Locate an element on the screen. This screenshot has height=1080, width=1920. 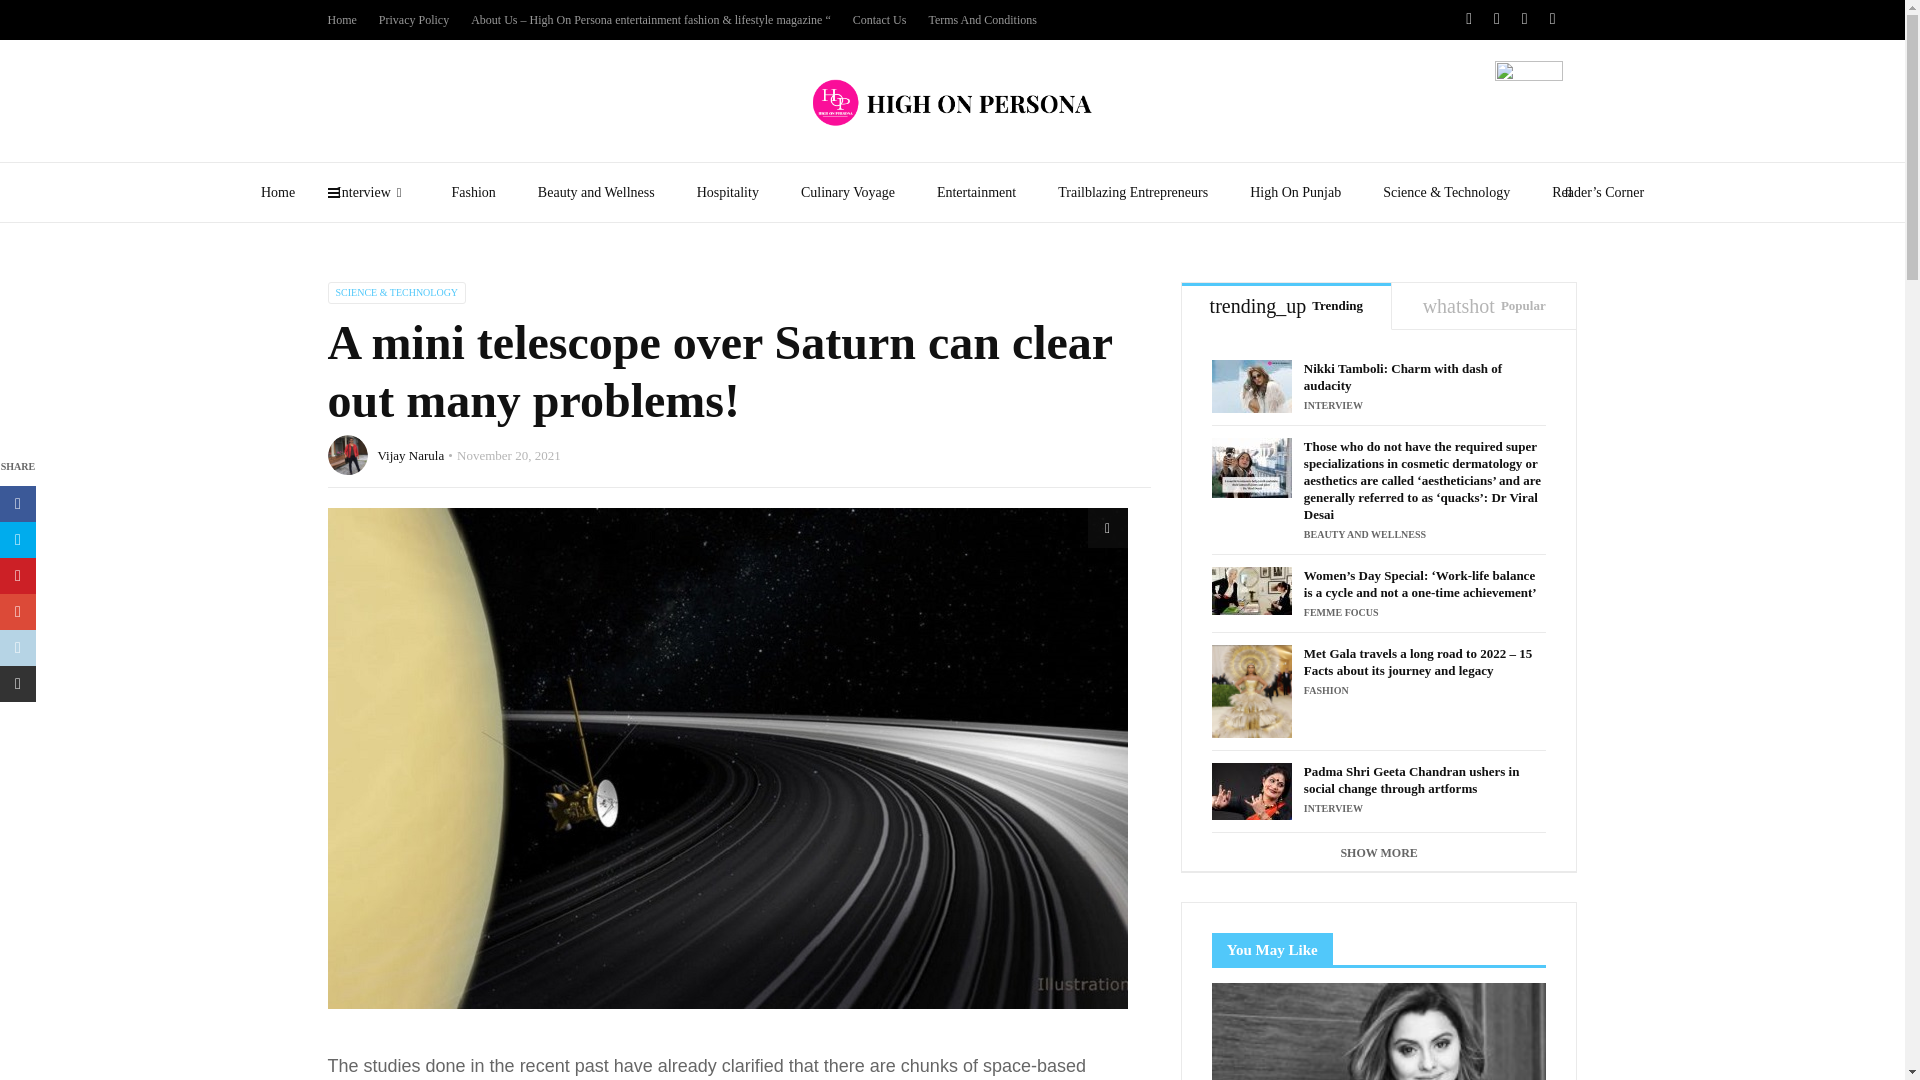
Culinary Voyage is located at coordinates (847, 192).